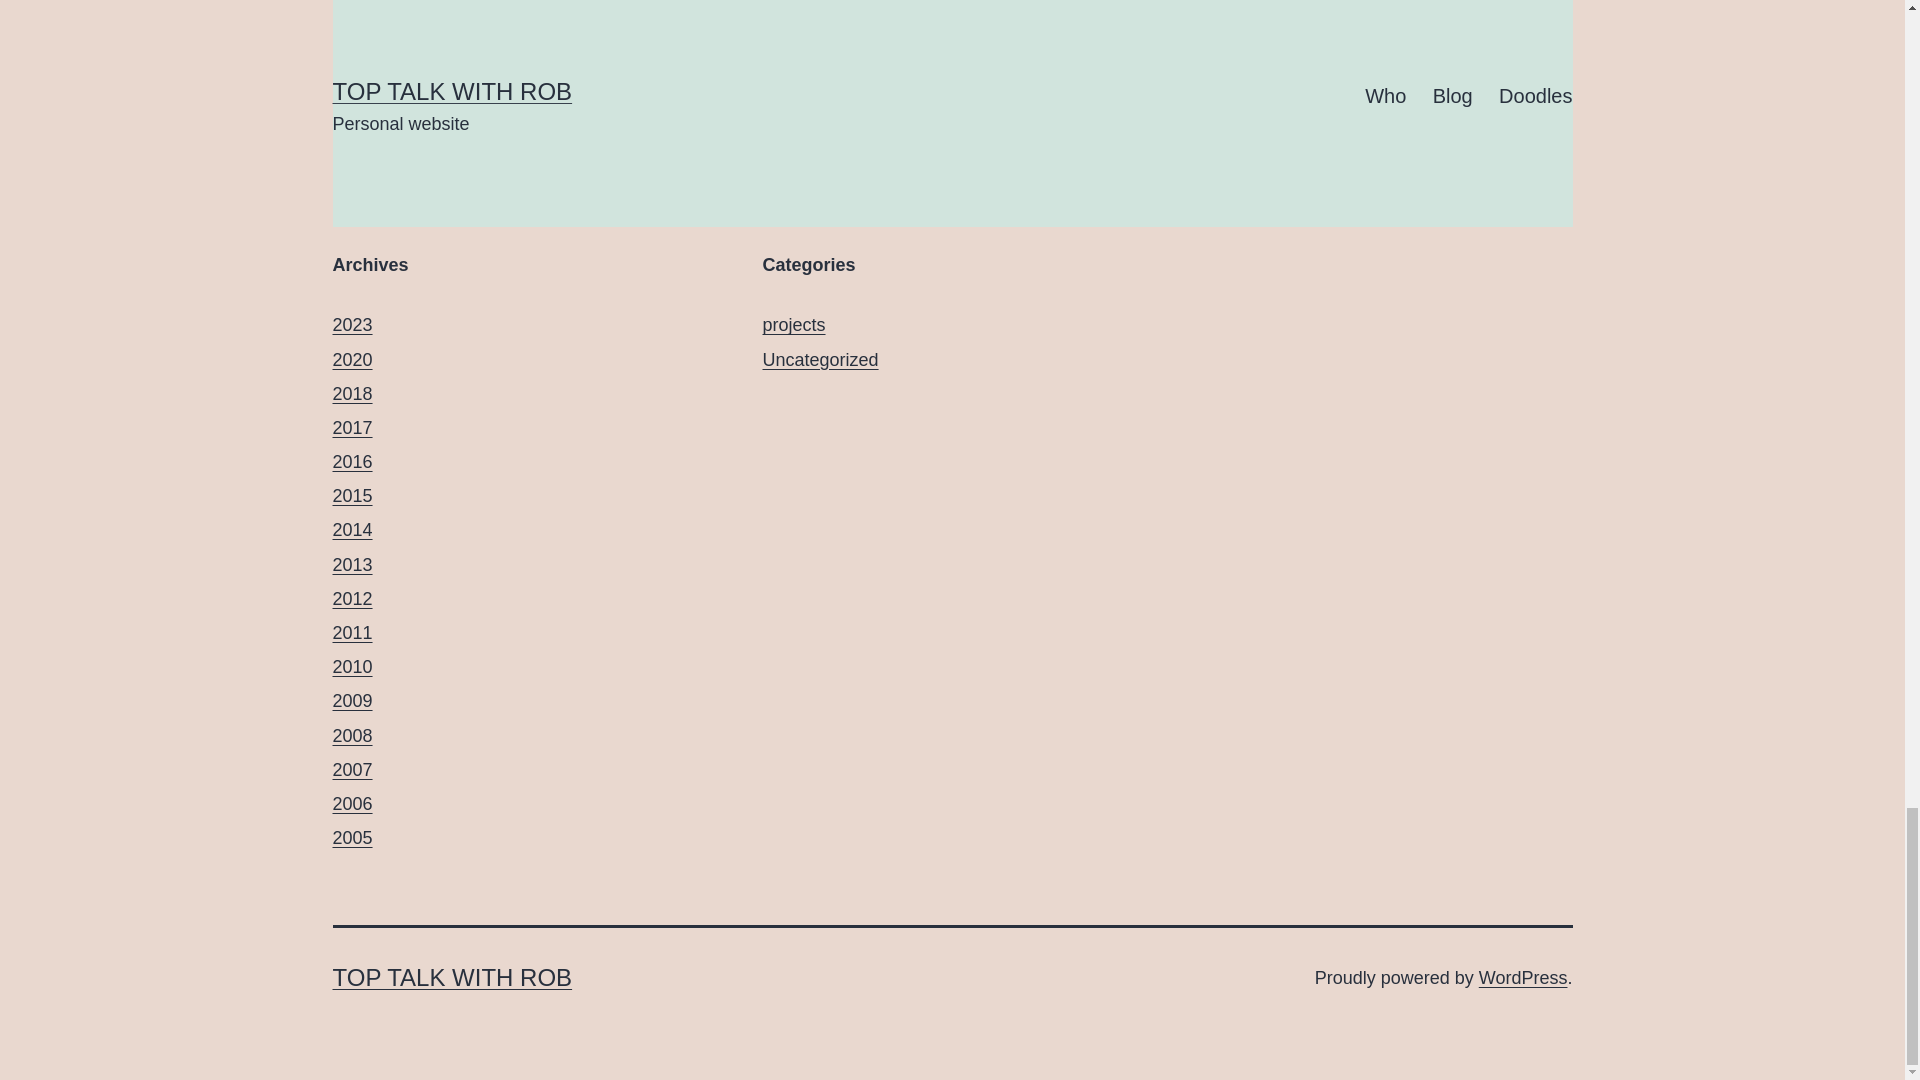 The height and width of the screenshot is (1080, 1920). What do you see at coordinates (352, 324) in the screenshot?
I see `2023` at bounding box center [352, 324].